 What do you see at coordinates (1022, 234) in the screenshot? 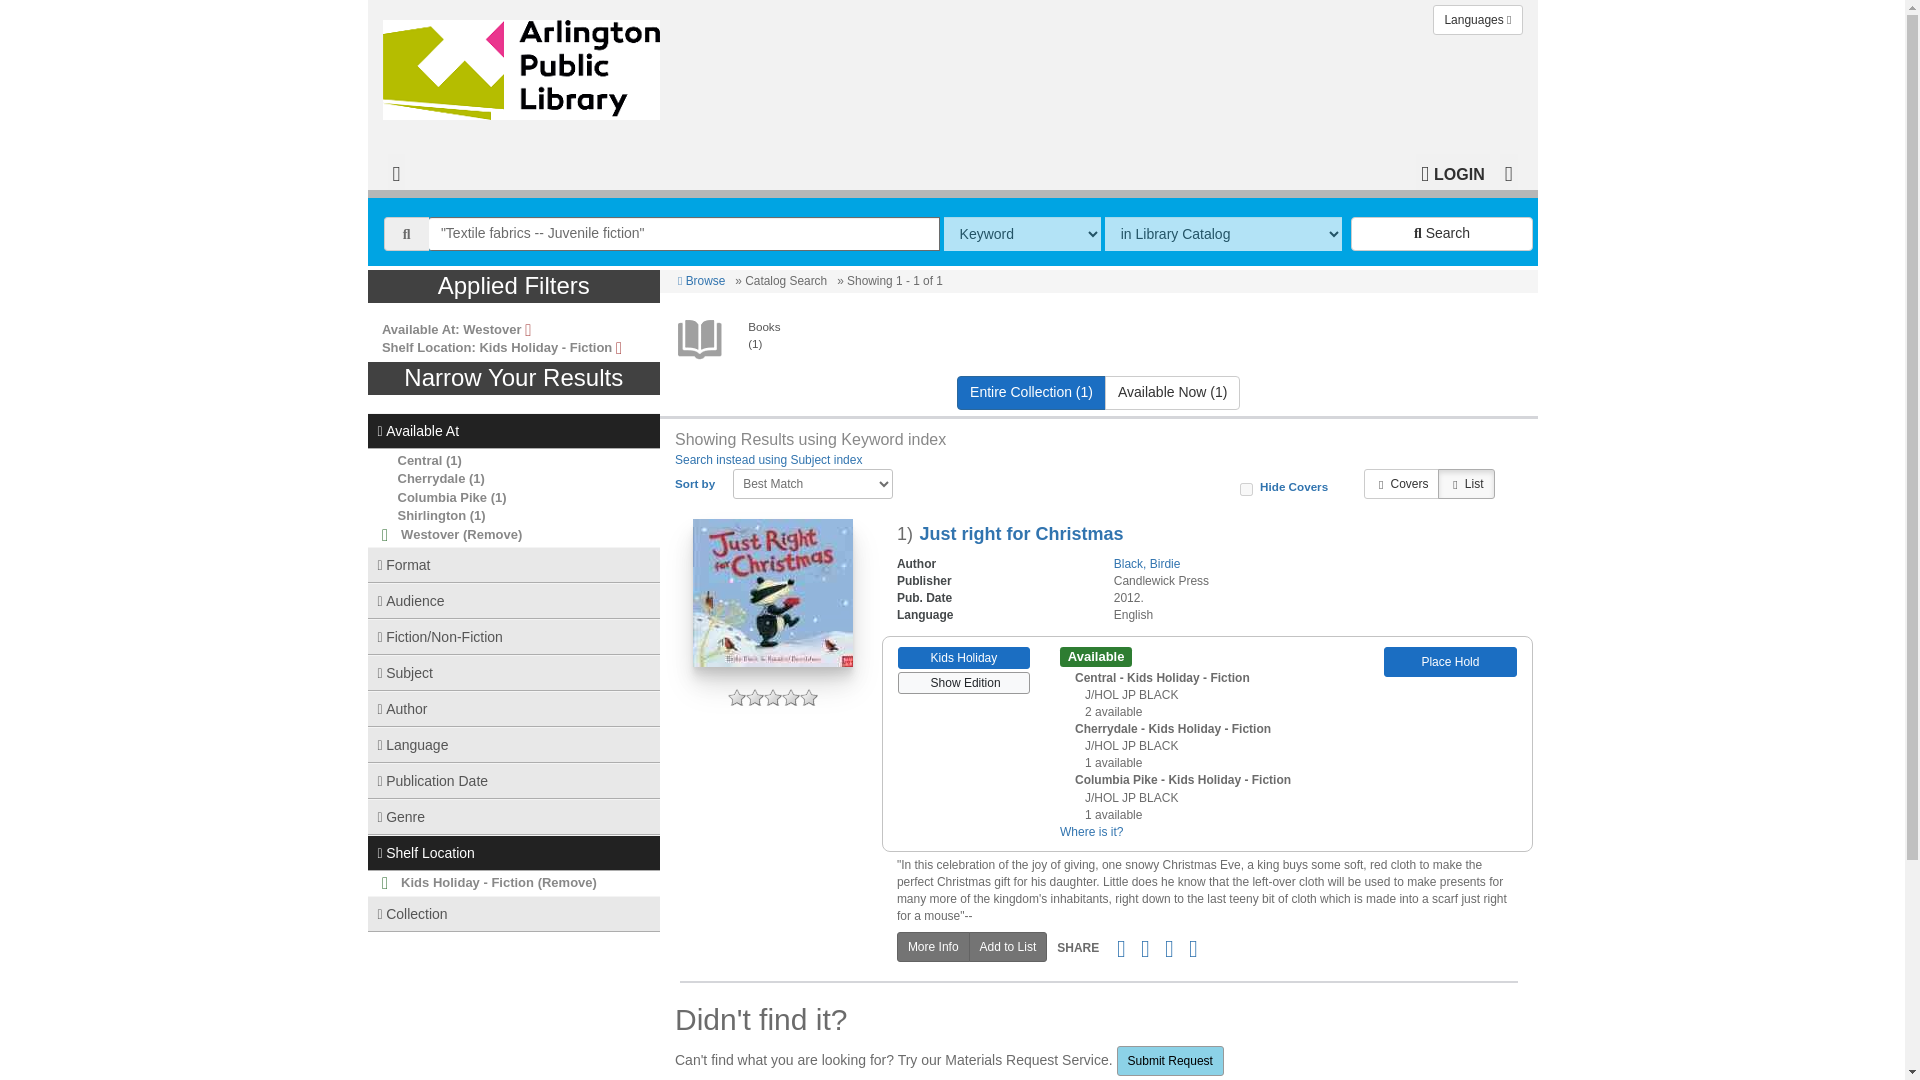
I see `The method of searching.` at bounding box center [1022, 234].